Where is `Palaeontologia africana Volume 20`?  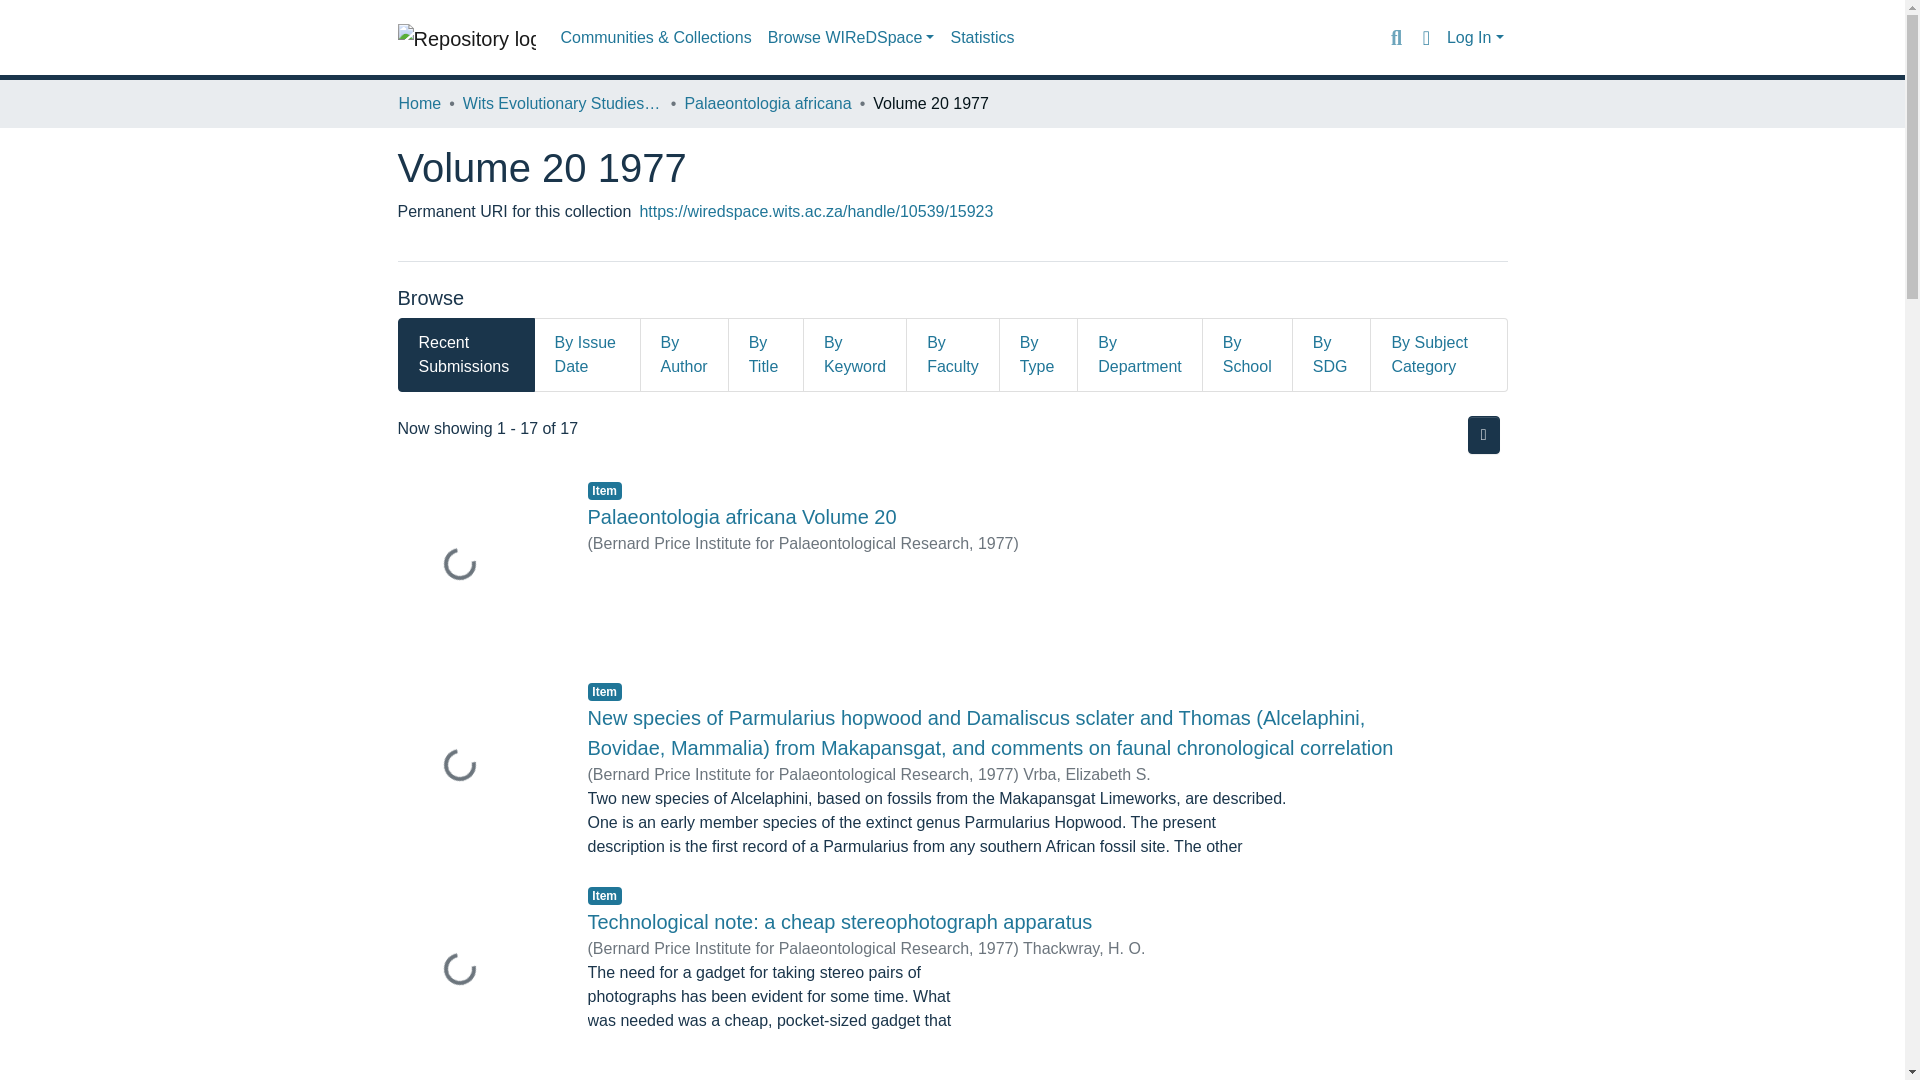 Palaeontologia africana Volume 20 is located at coordinates (742, 517).